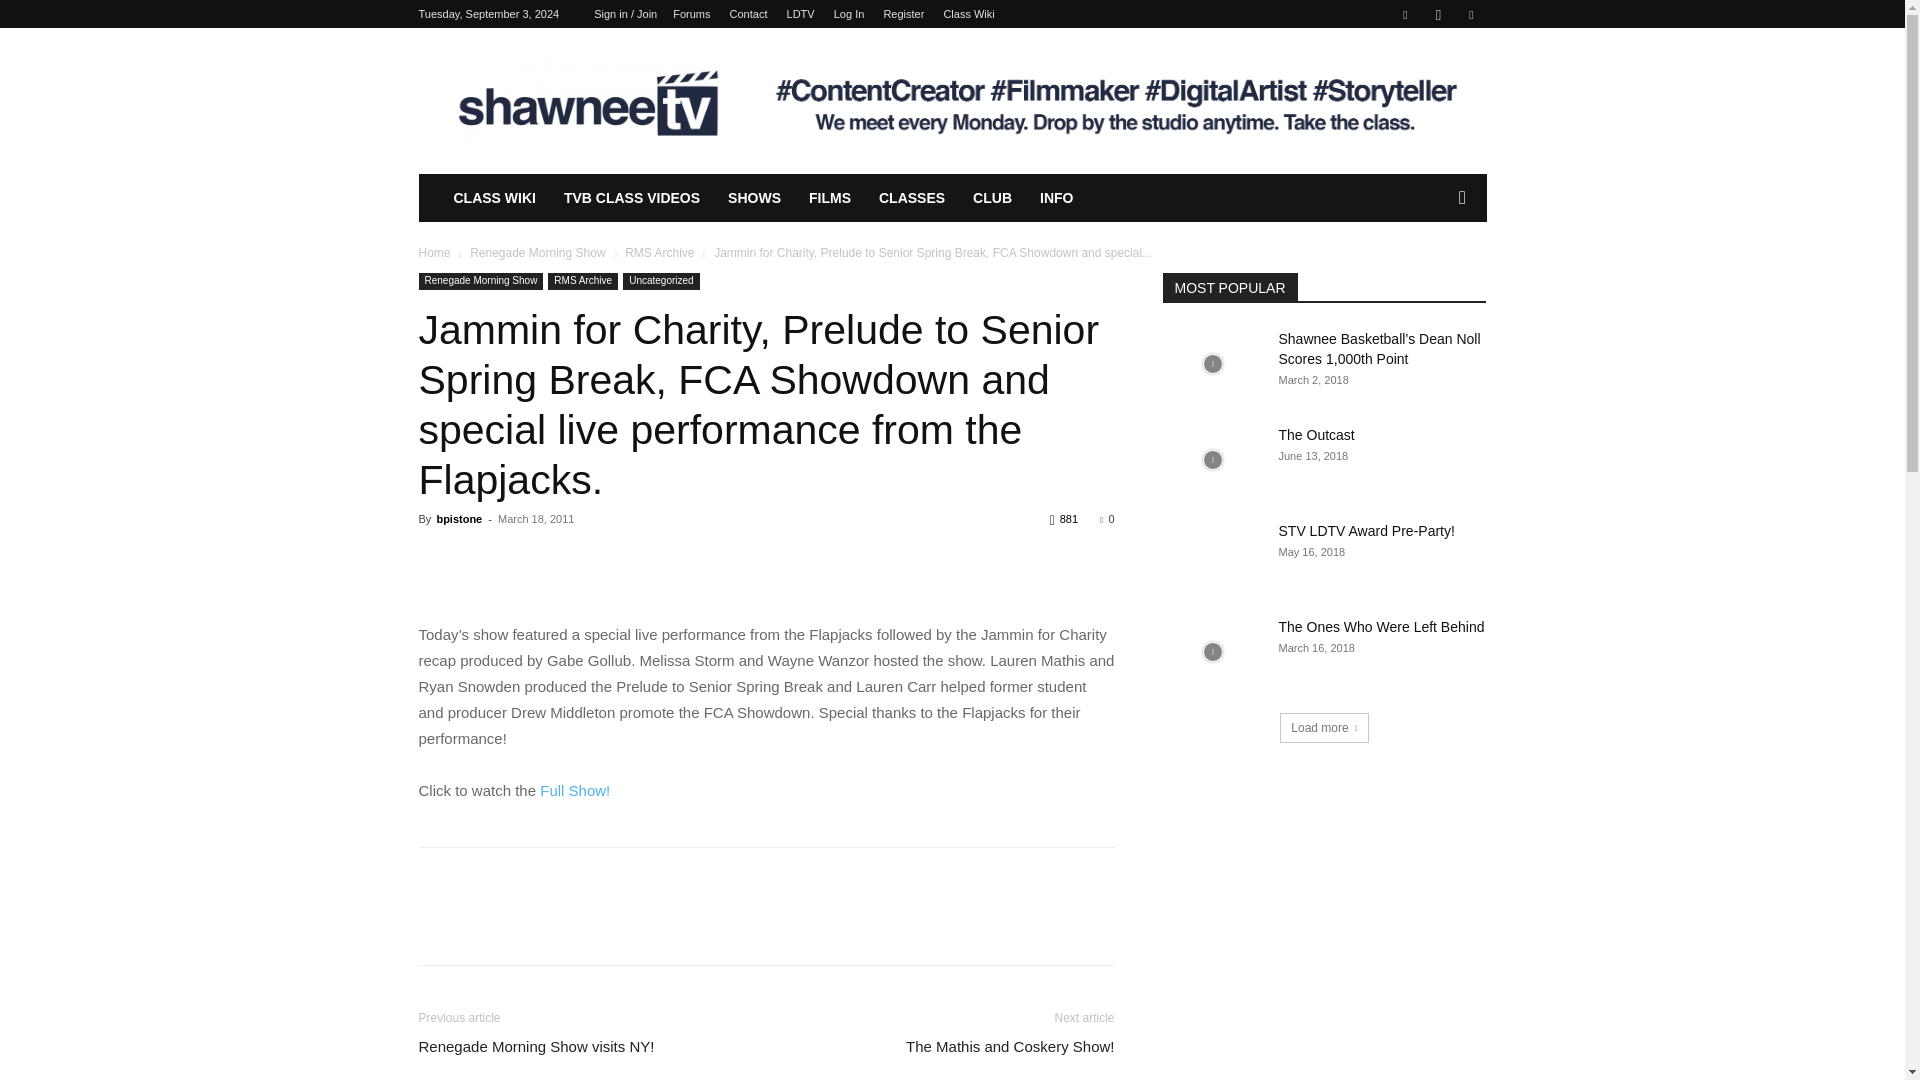 This screenshot has width=1920, height=1080. I want to click on Log In, so click(849, 14).